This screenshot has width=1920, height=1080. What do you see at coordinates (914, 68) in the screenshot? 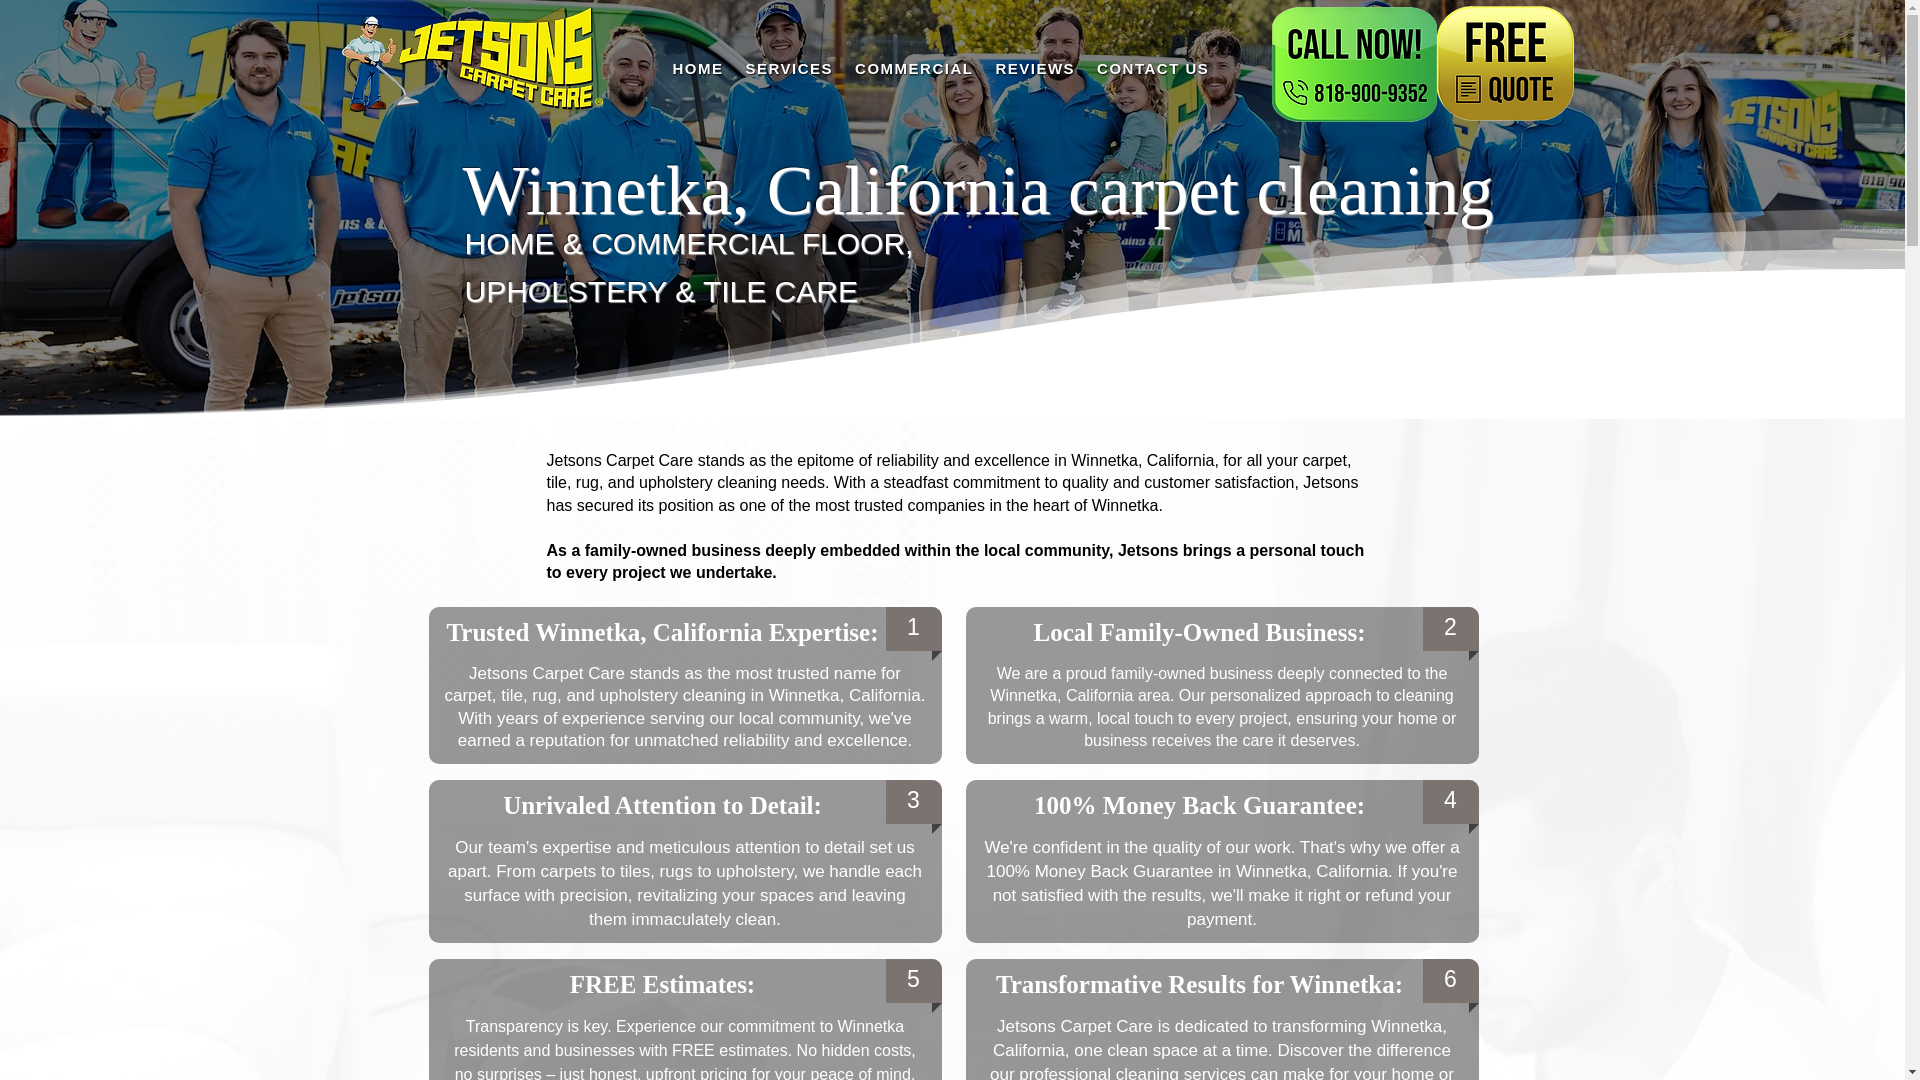
I see `COMMERCIAL` at bounding box center [914, 68].